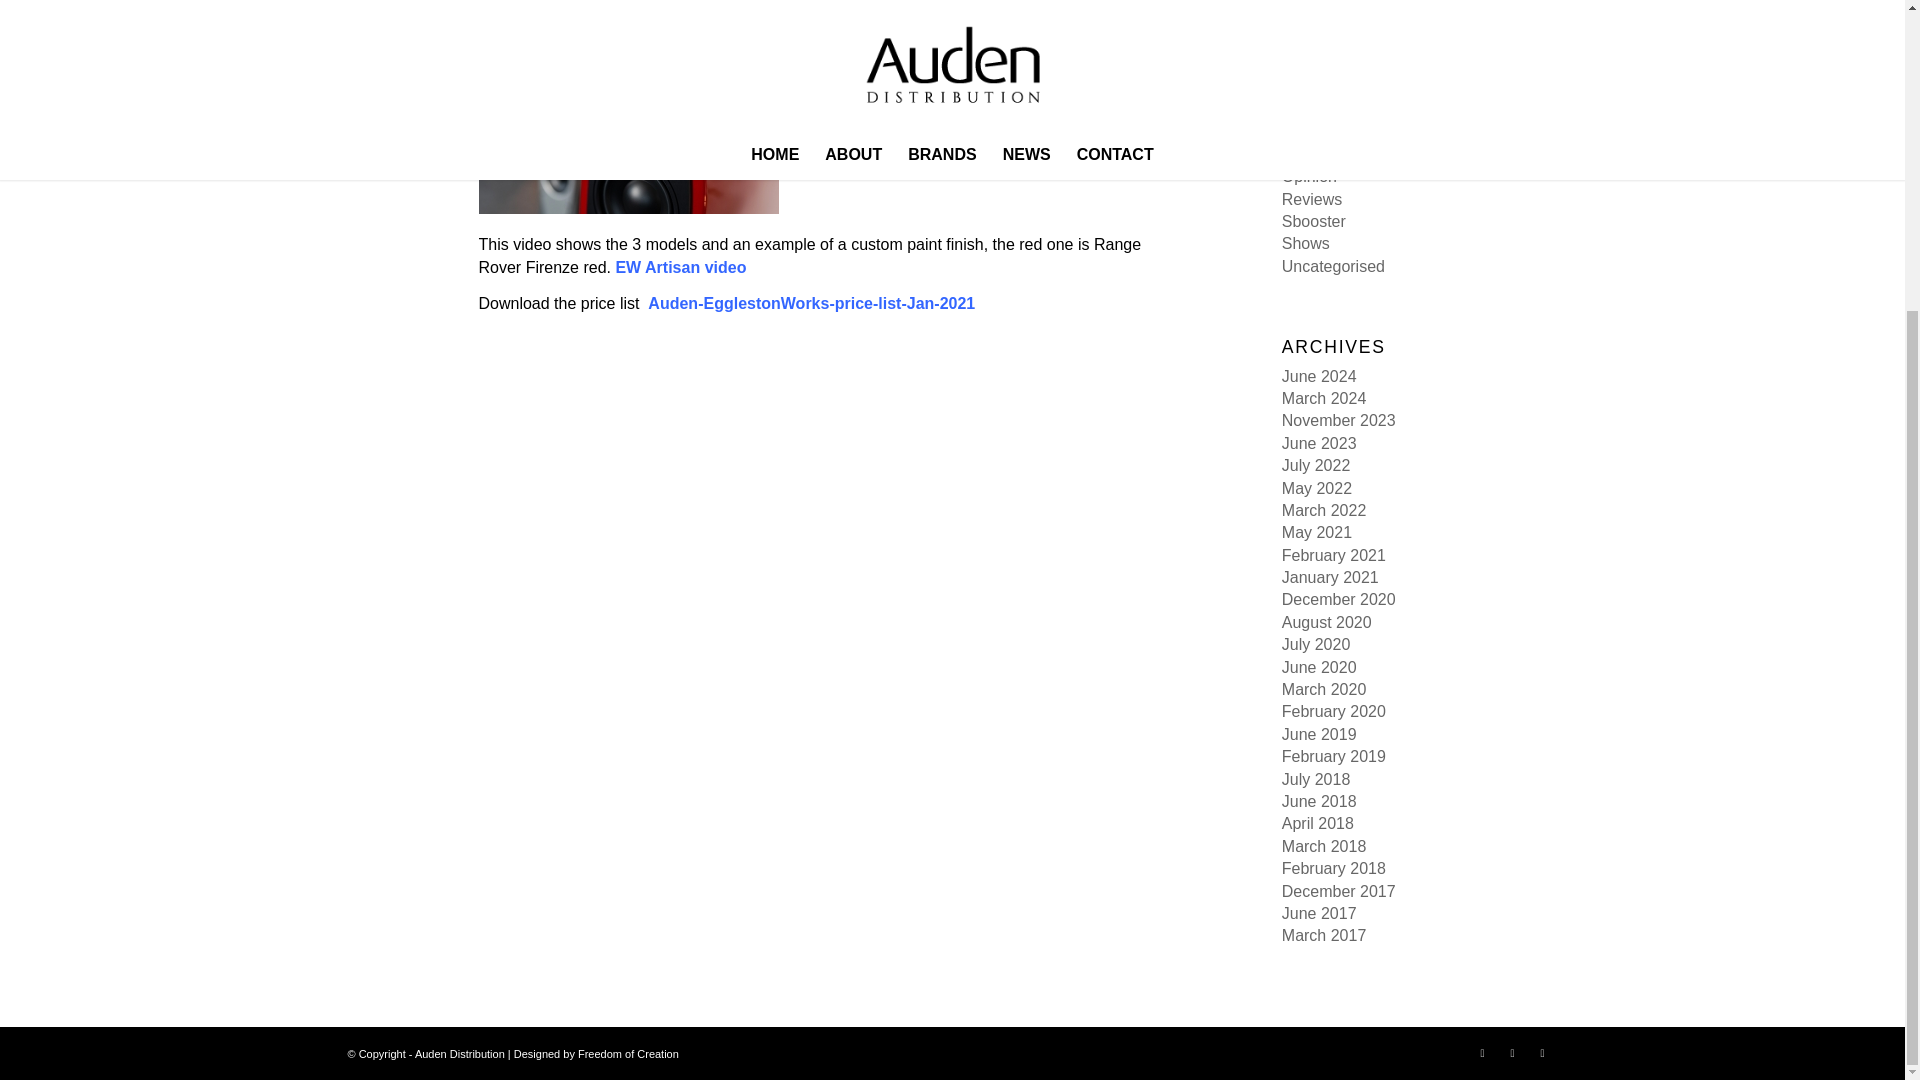 This screenshot has height=1080, width=1920. What do you see at coordinates (1309, 176) in the screenshot?
I see `Opinion` at bounding box center [1309, 176].